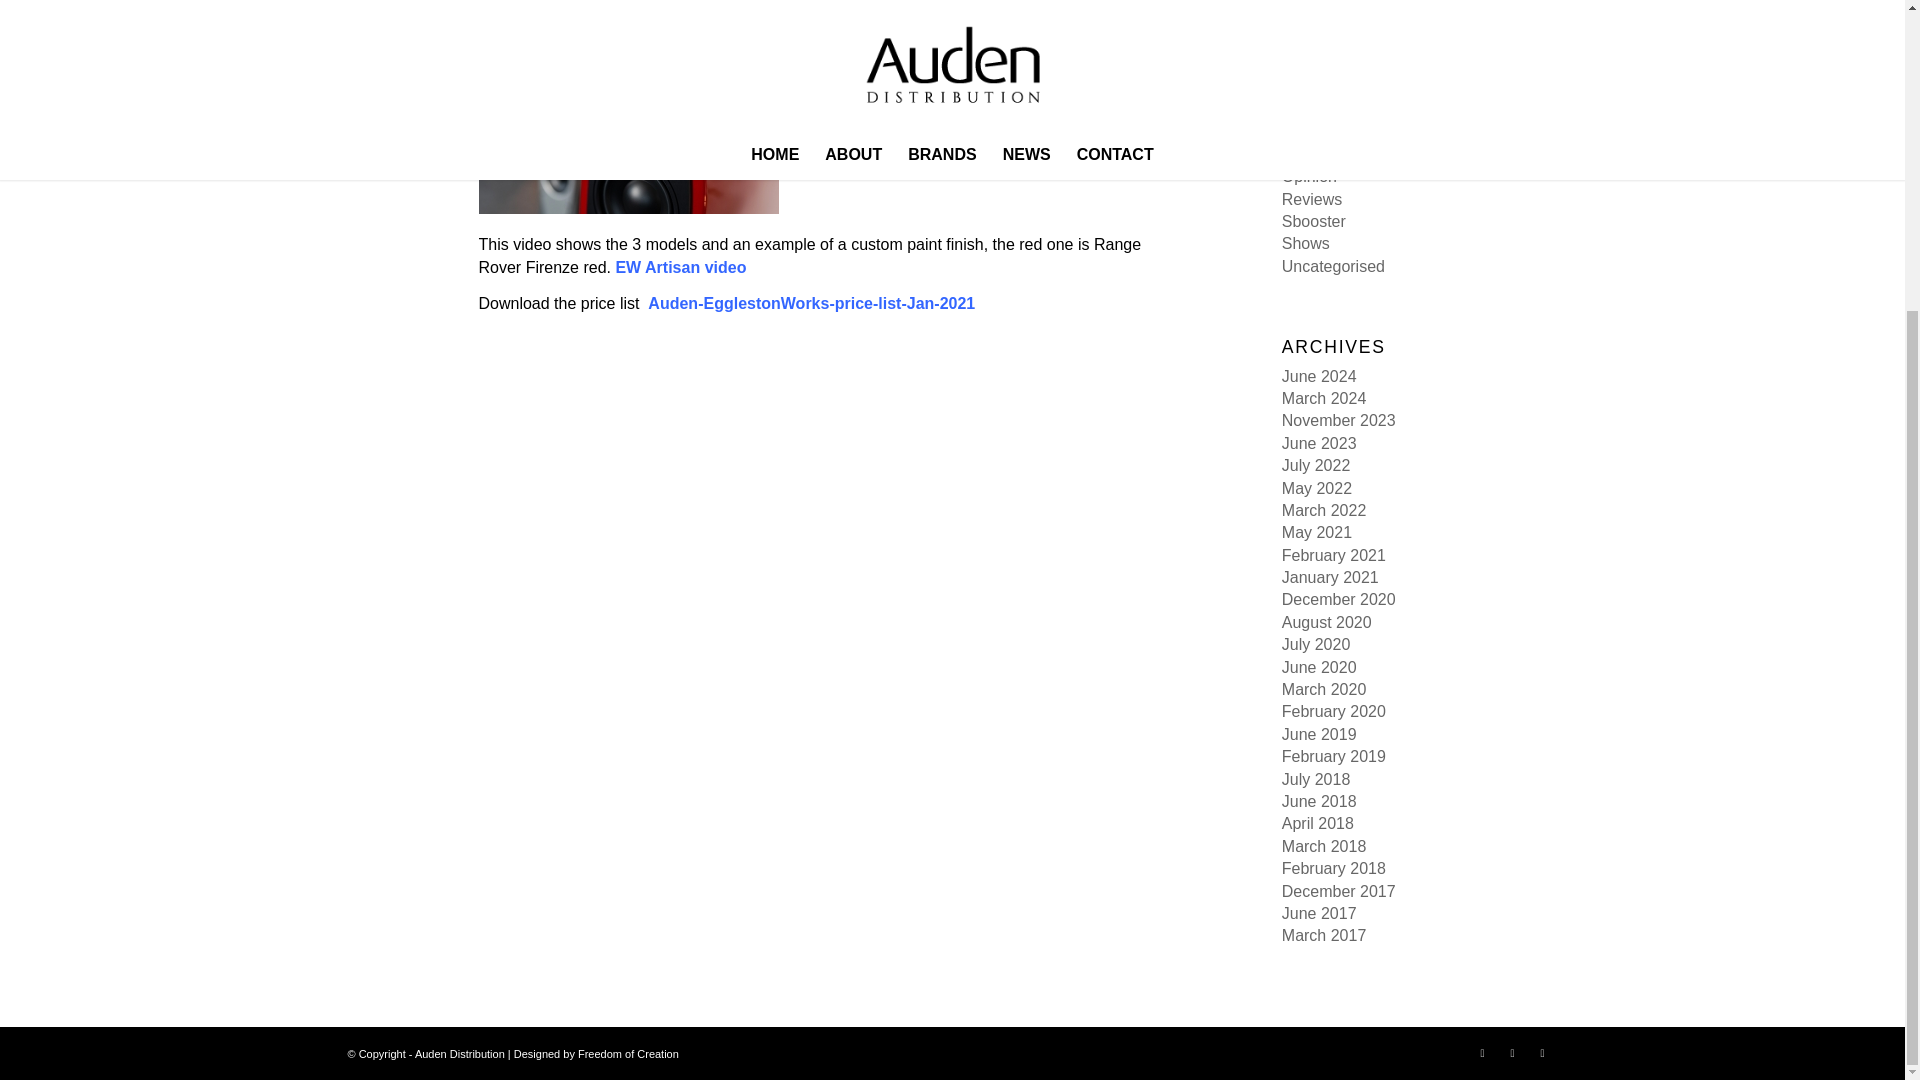 This screenshot has height=1080, width=1920. What do you see at coordinates (1309, 176) in the screenshot?
I see `Opinion` at bounding box center [1309, 176].